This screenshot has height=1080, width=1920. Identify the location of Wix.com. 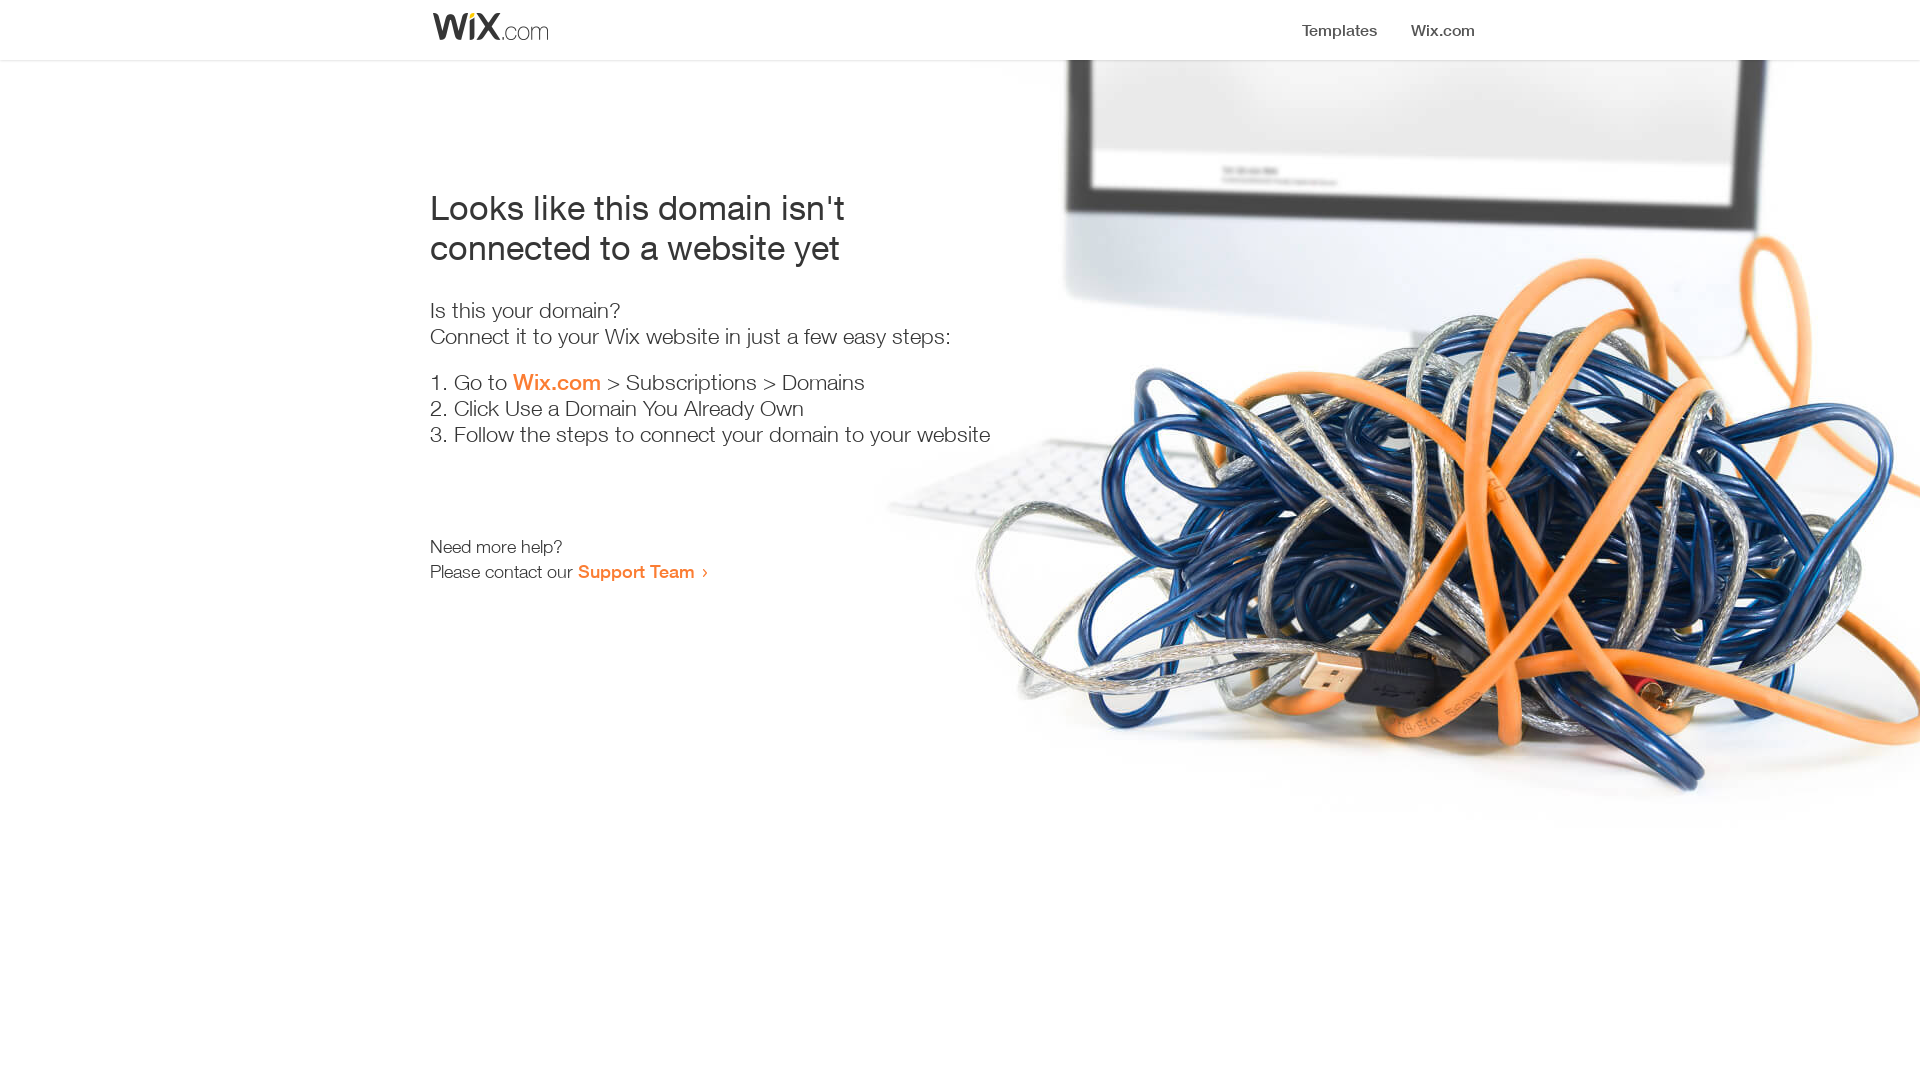
(557, 382).